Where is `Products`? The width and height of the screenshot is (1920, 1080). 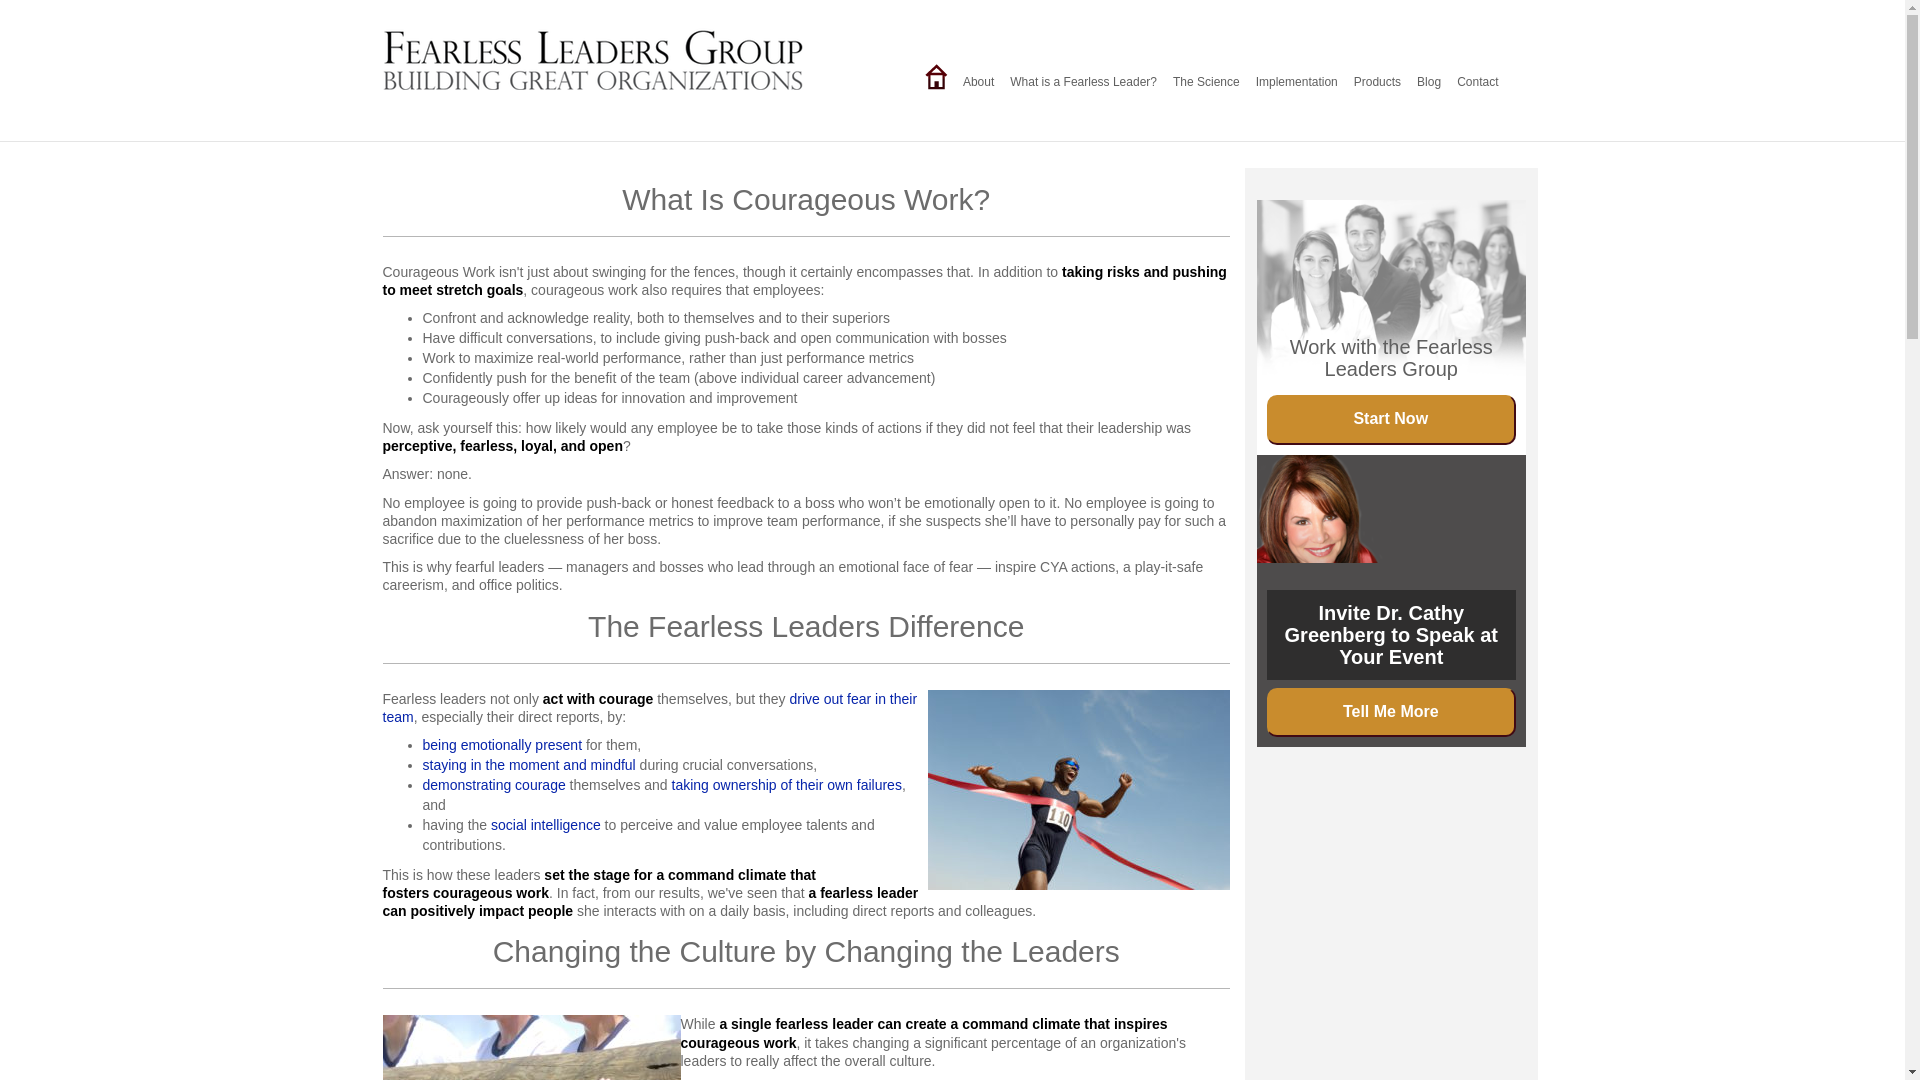 Products is located at coordinates (1377, 82).